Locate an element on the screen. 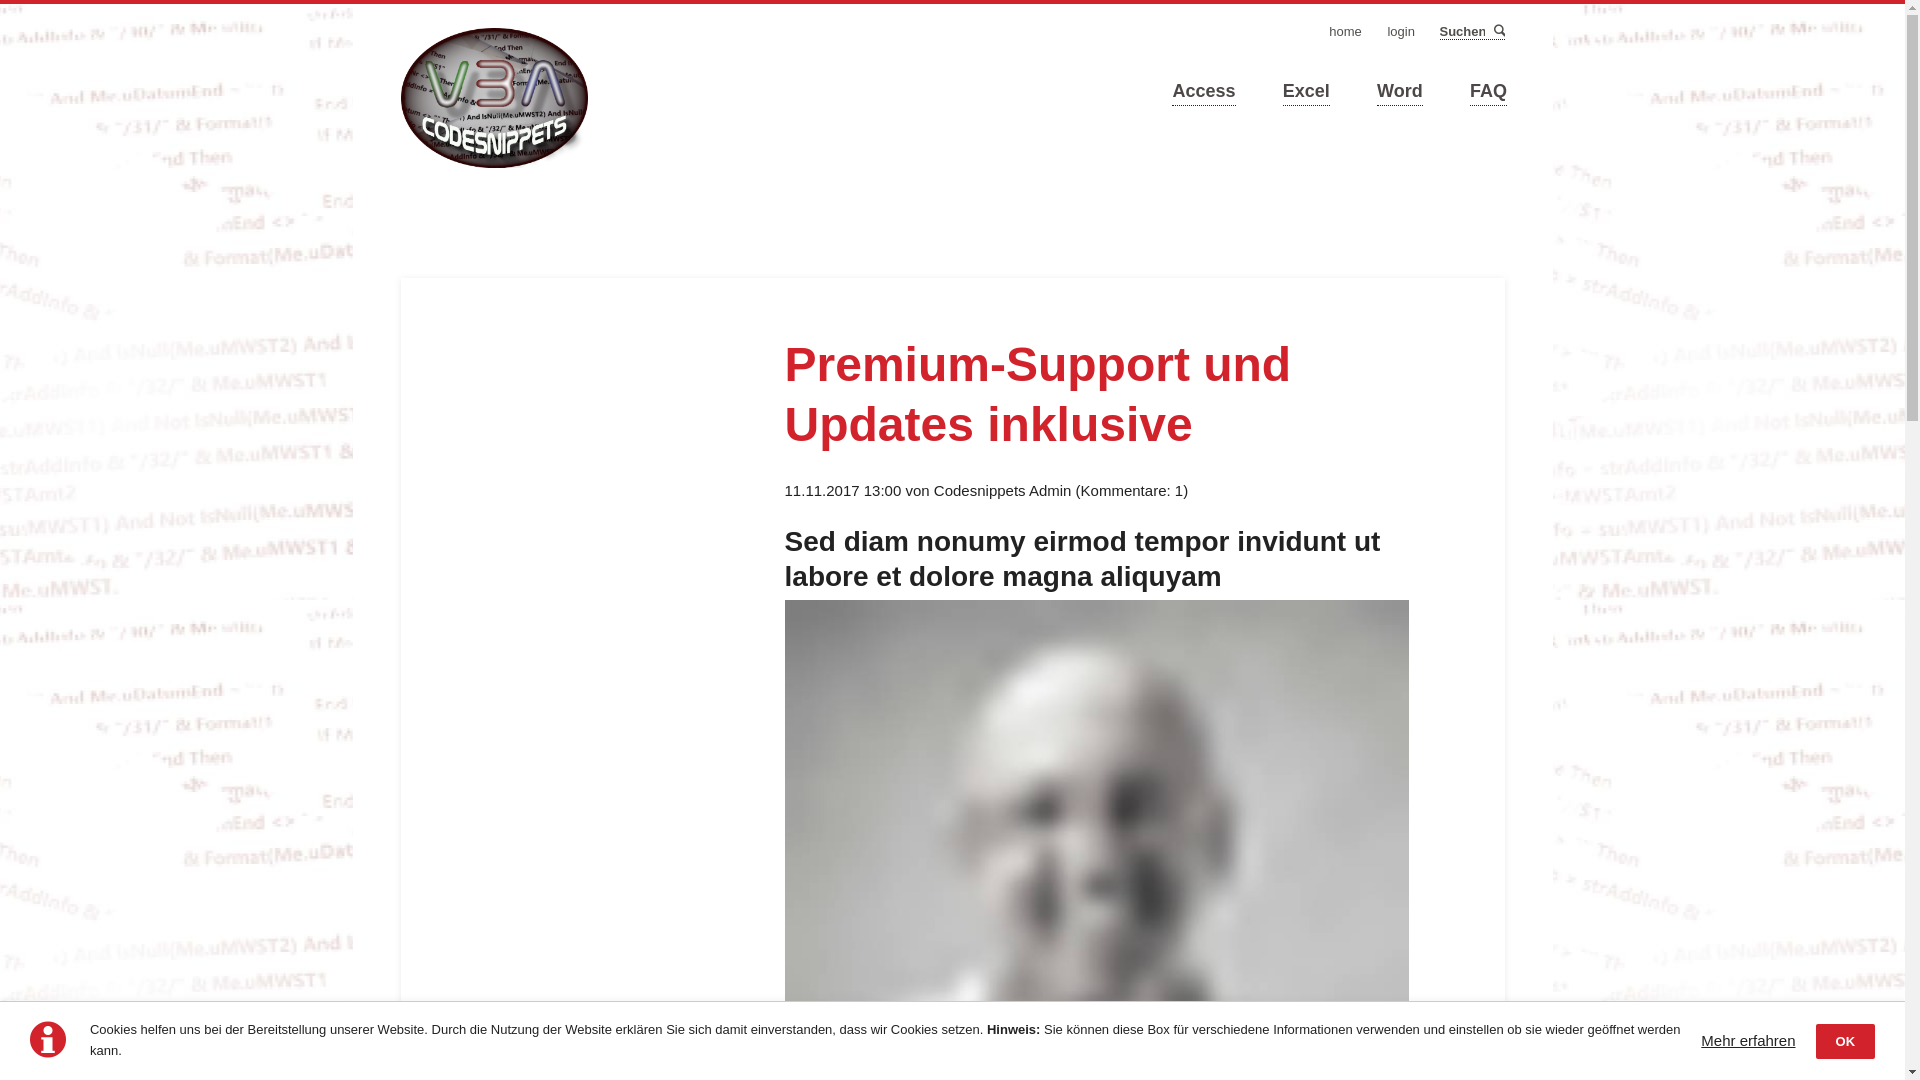 The width and height of the screenshot is (1920, 1080). Suchen is located at coordinates (1498, 32).